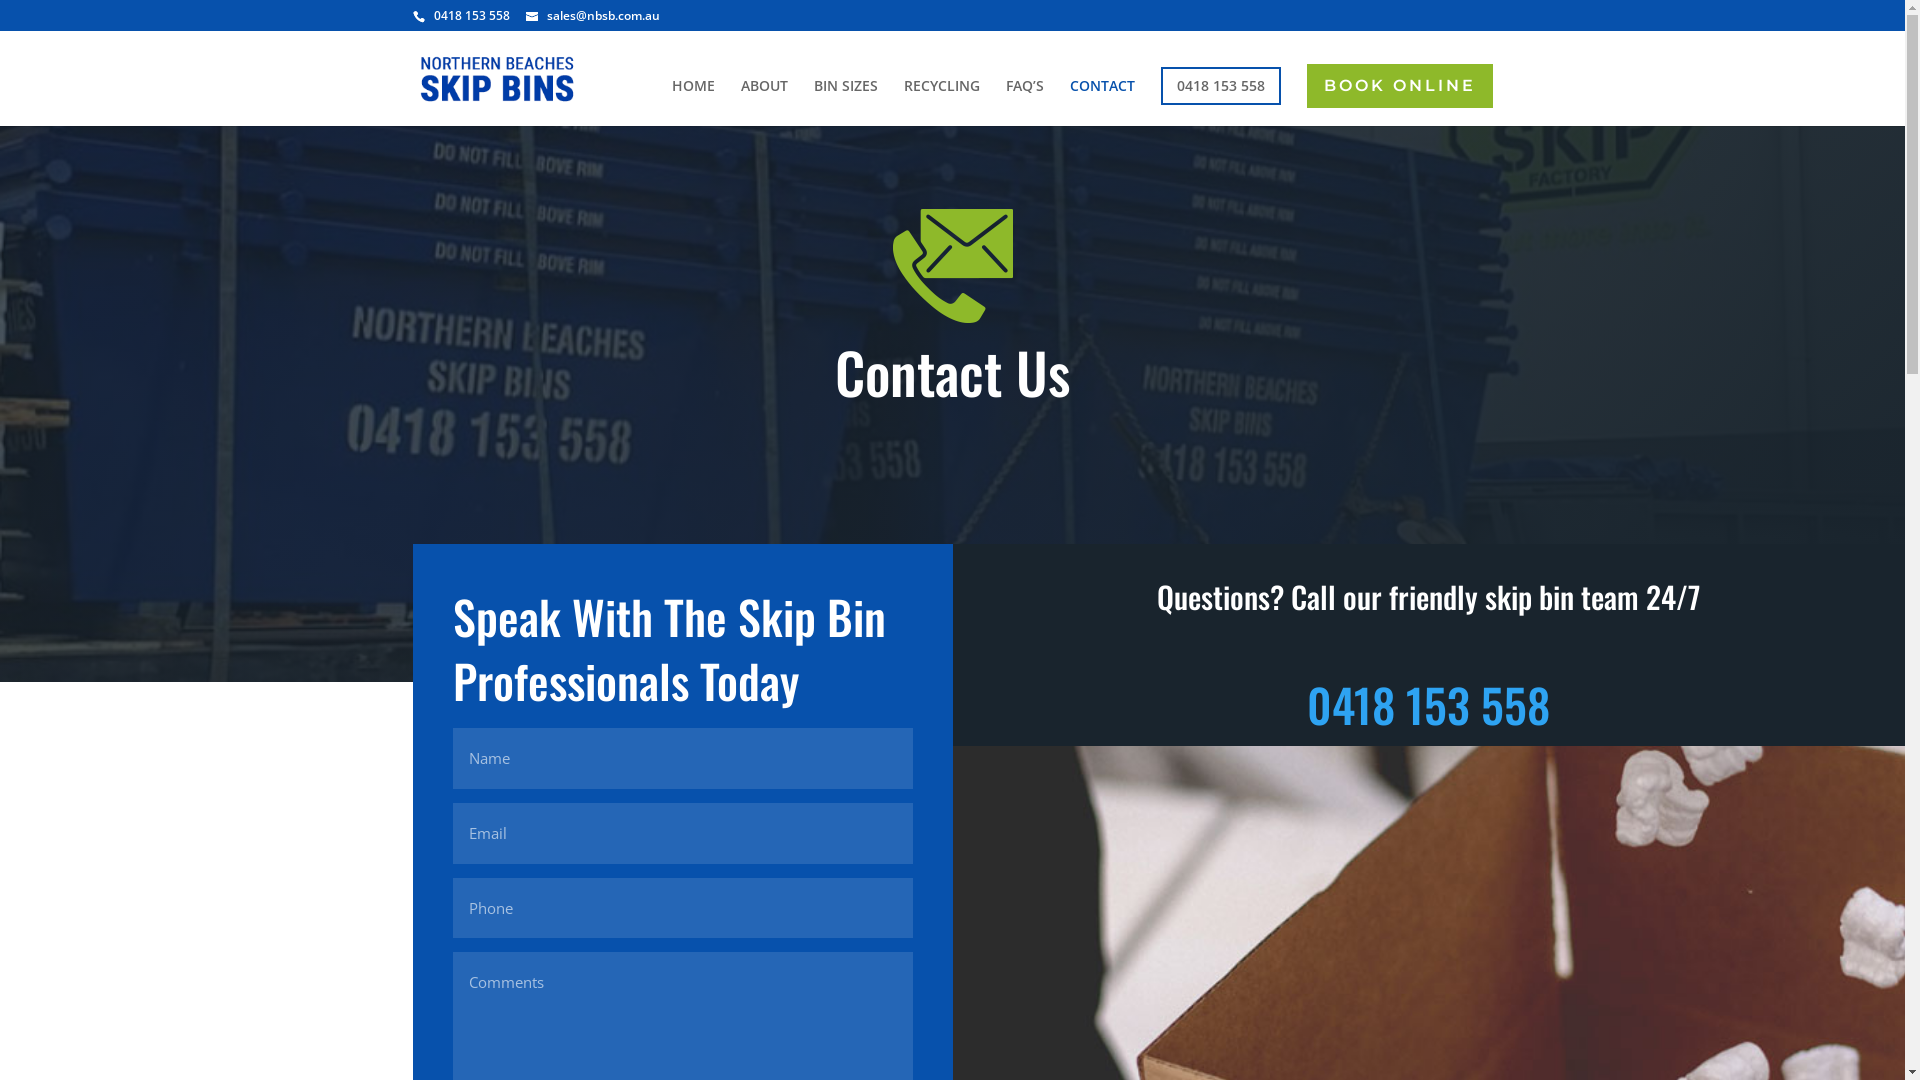 The height and width of the screenshot is (1080, 1920). Describe the element at coordinates (1399, 86) in the screenshot. I see `BOOK ONLINE` at that location.